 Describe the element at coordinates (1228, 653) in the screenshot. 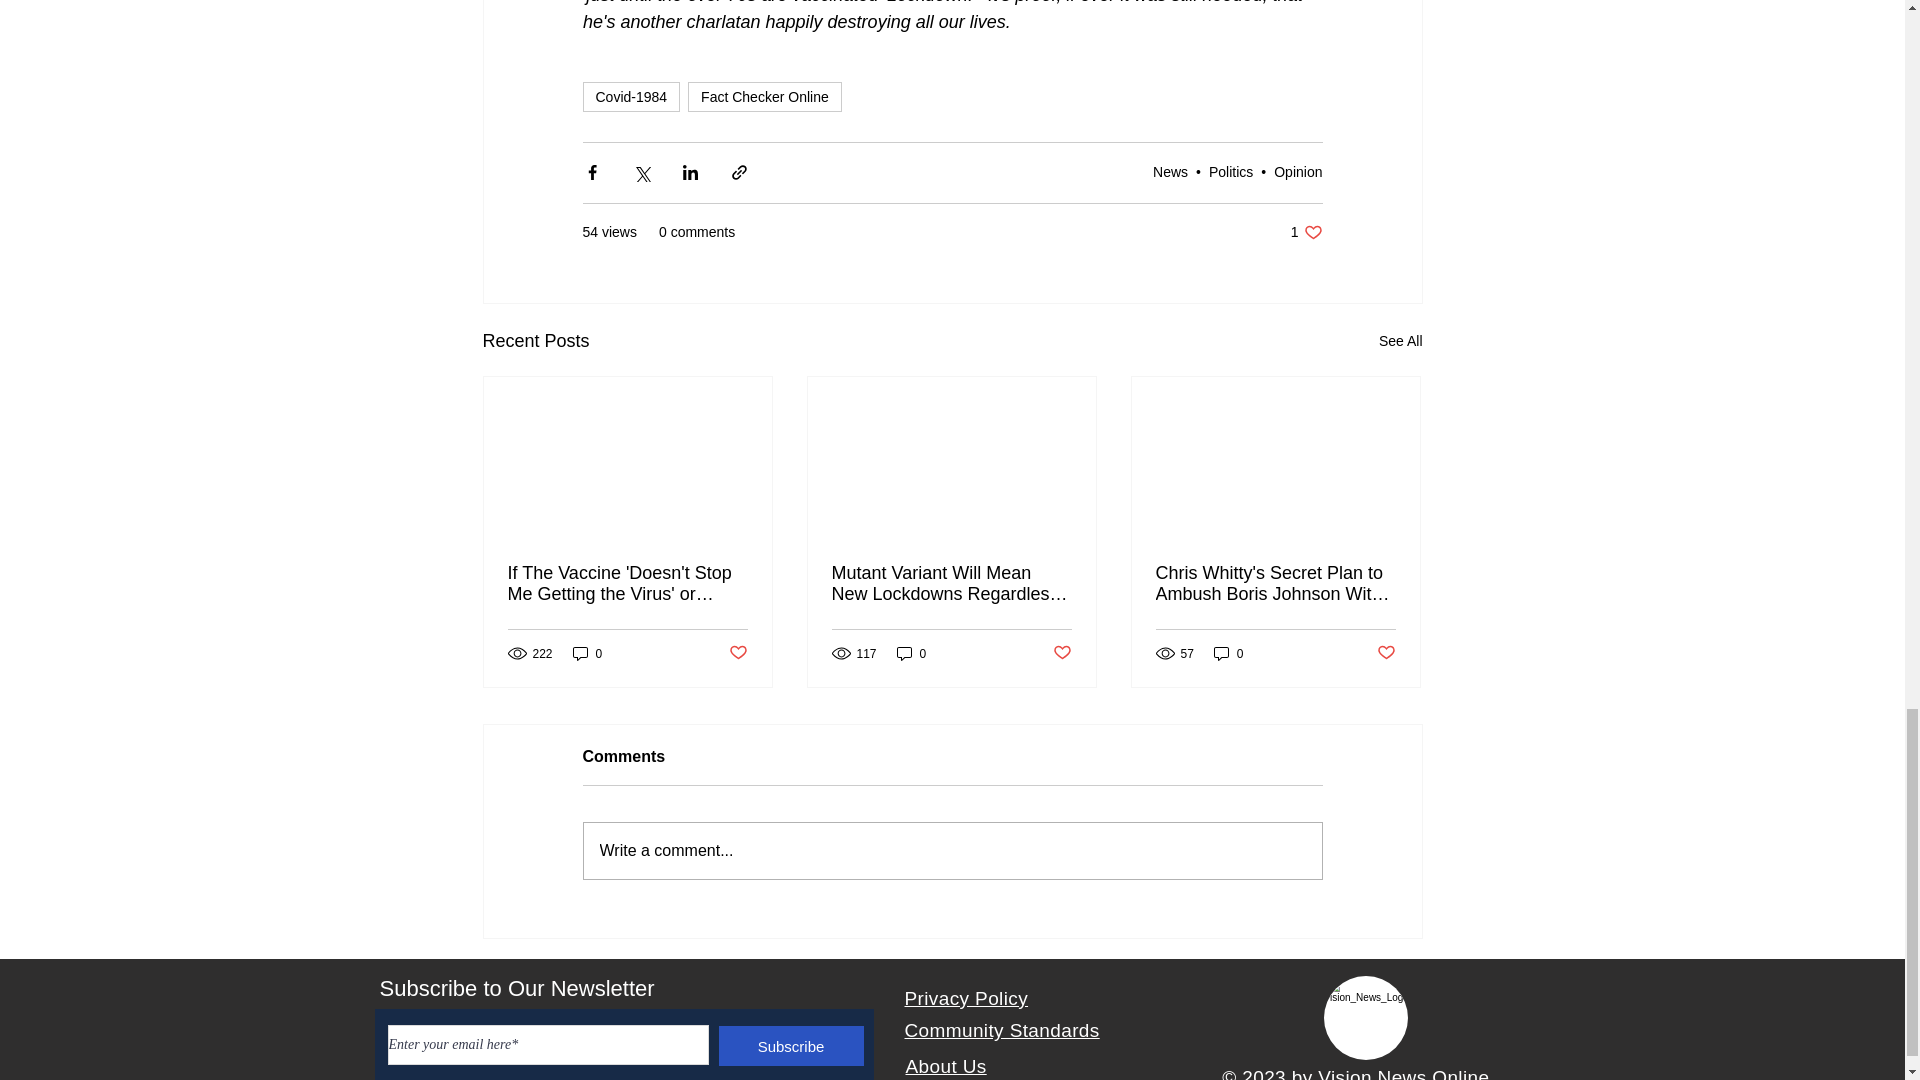

I see `Write a comment...` at that location.